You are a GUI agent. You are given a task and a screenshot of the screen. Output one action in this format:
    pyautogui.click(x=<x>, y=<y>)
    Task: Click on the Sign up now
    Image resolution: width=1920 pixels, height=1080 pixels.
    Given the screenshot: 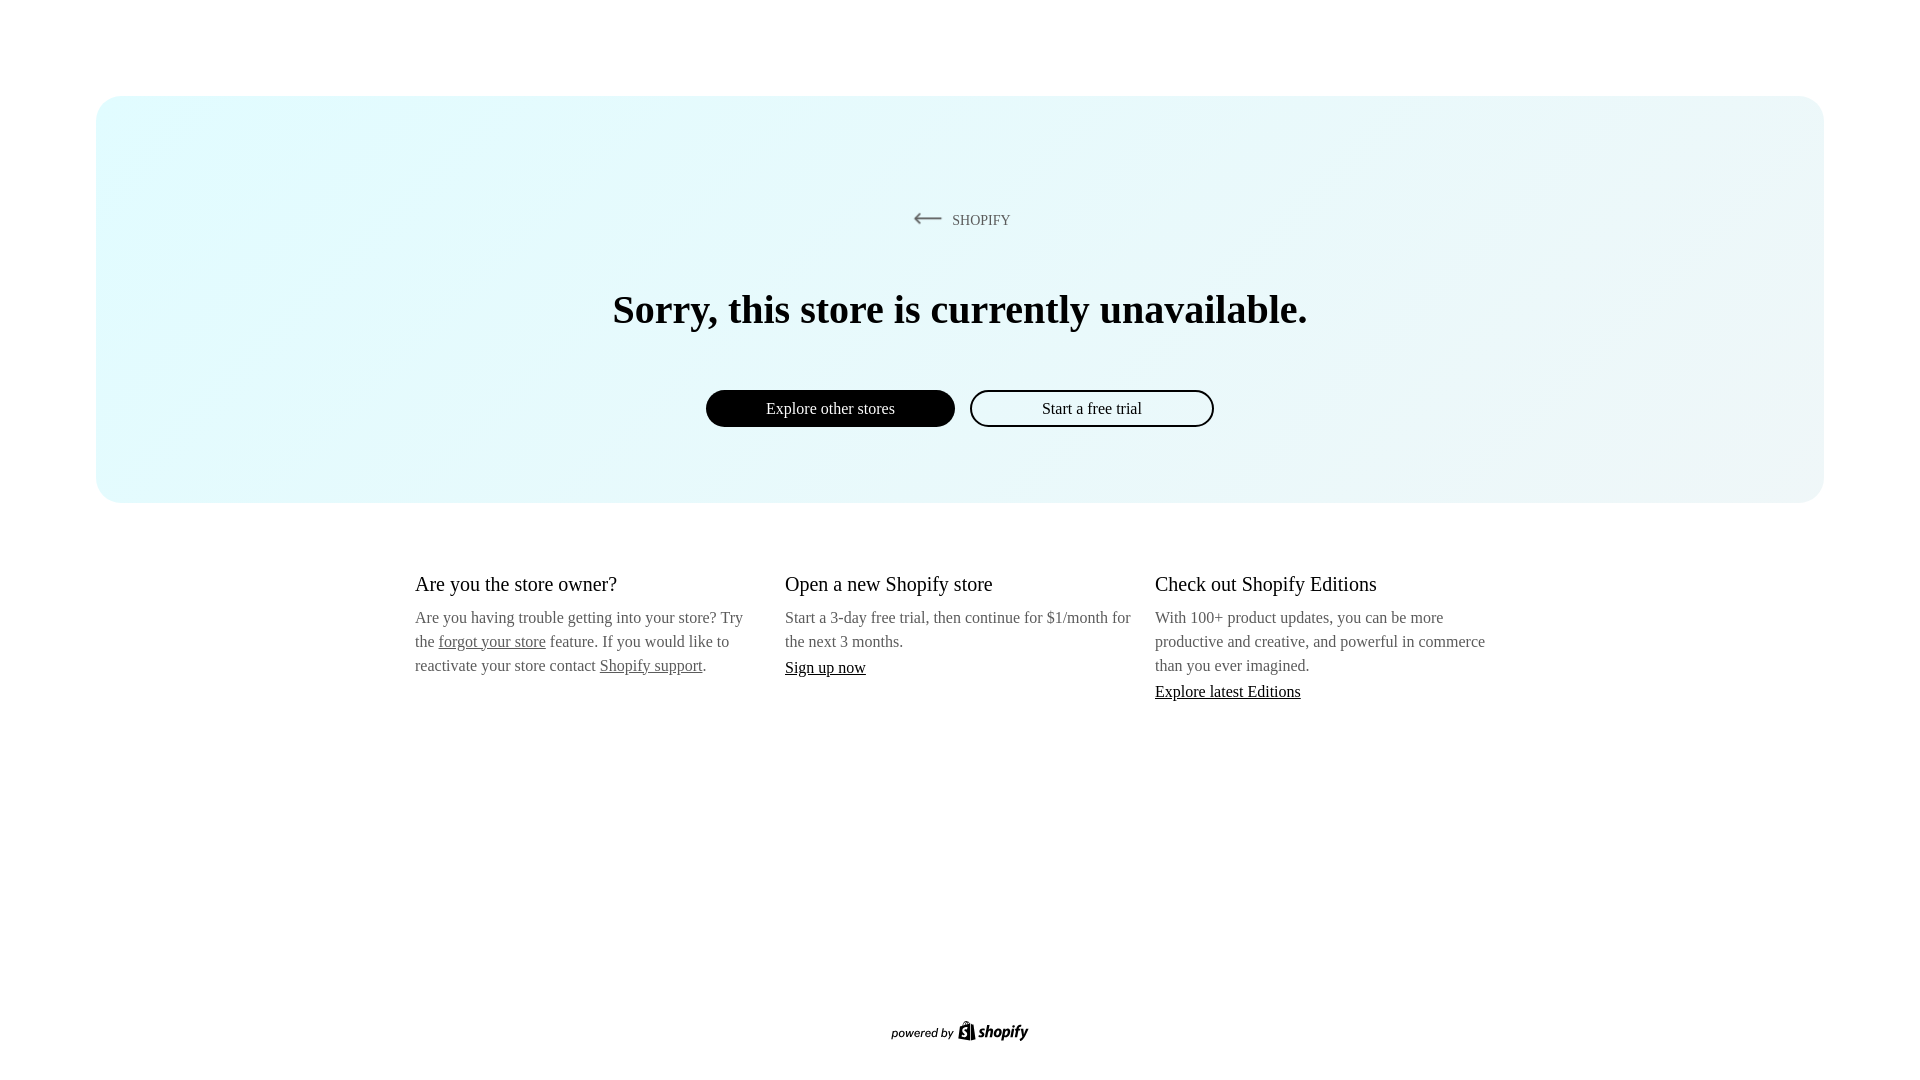 What is the action you would take?
    pyautogui.click(x=825, y=667)
    